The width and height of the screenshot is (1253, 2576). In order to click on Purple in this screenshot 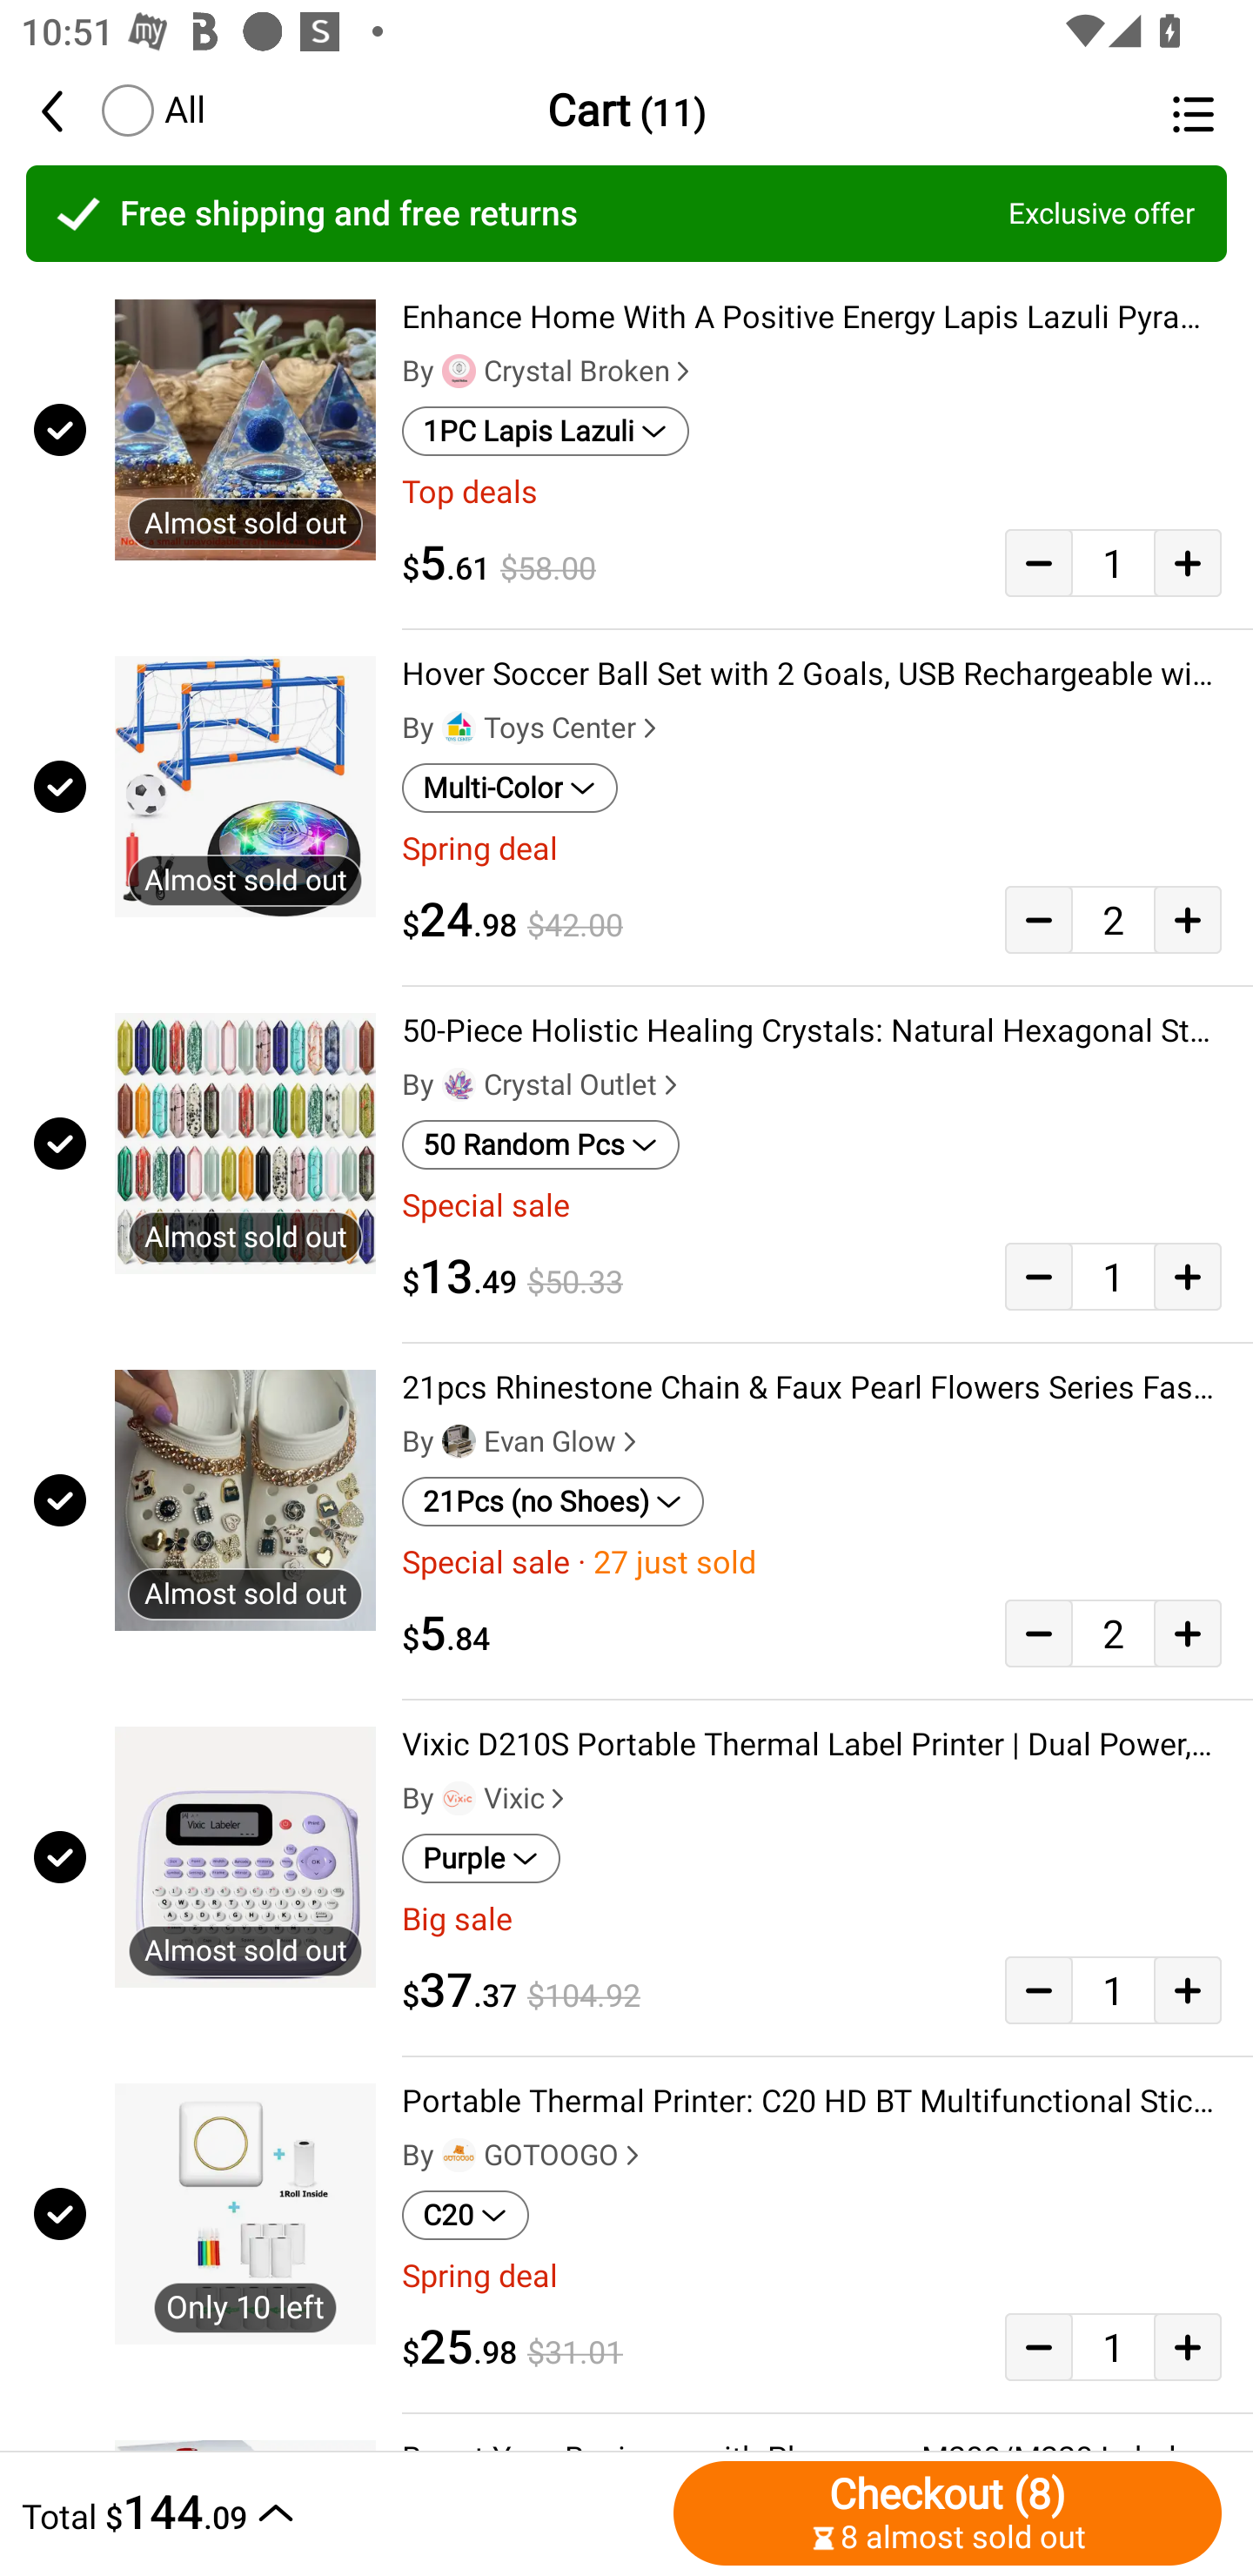, I will do `click(480, 1858)`.